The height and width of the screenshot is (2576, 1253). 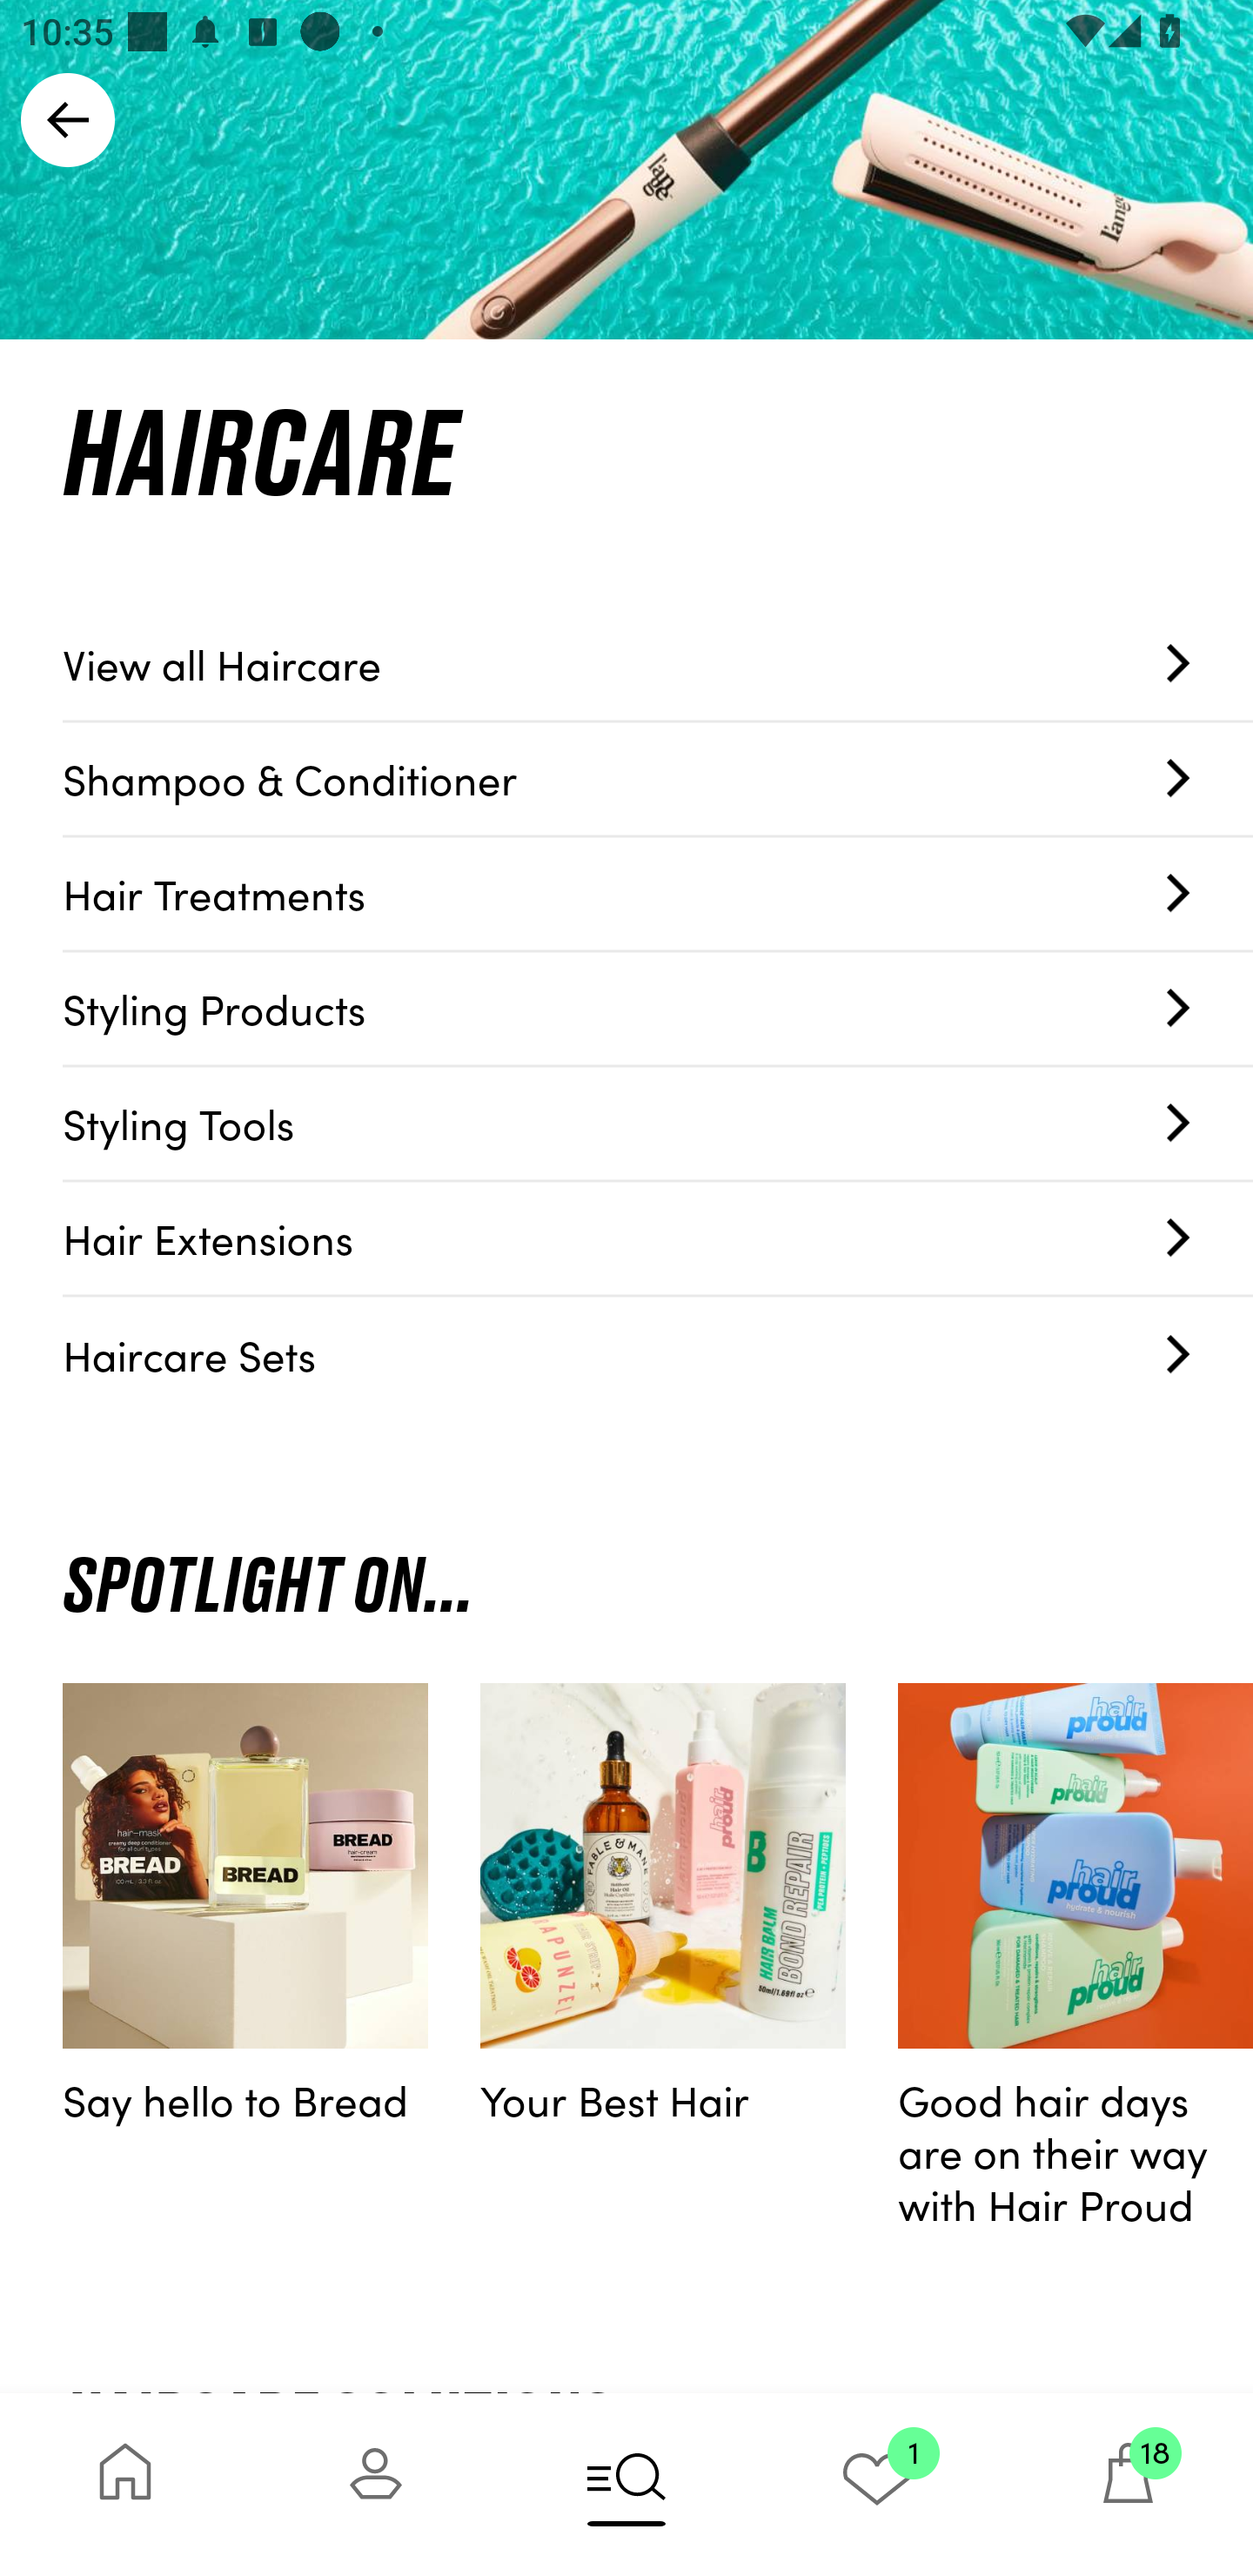 I want to click on Say hello to Bread, so click(x=245, y=1963).